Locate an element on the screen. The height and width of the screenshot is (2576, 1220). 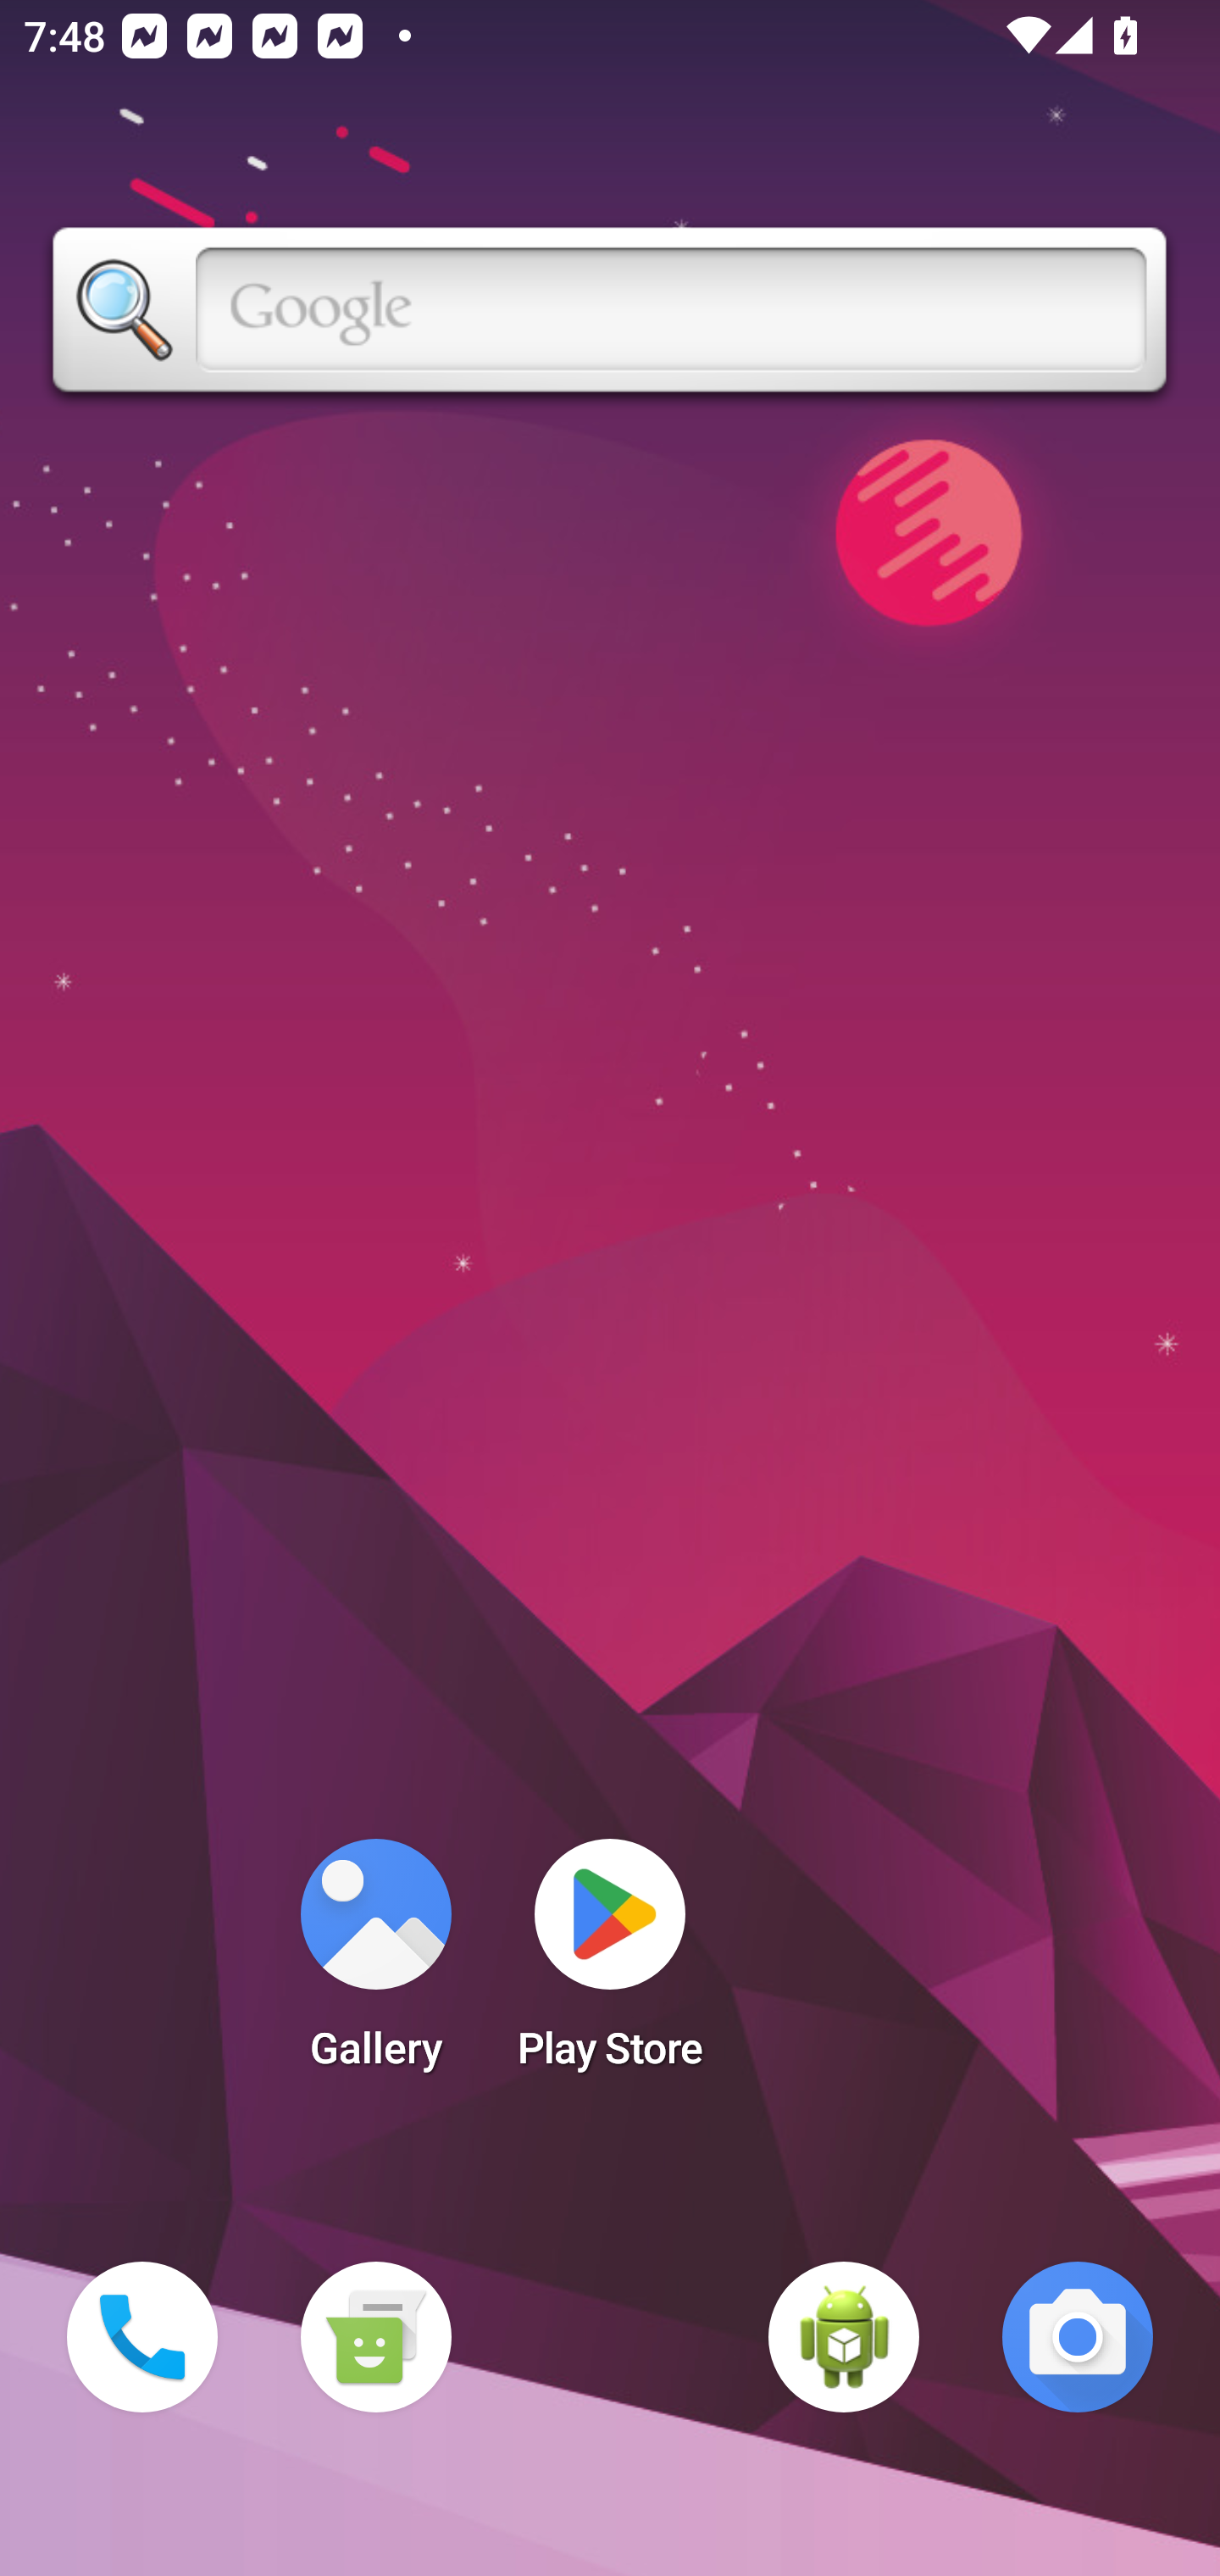
Gallery is located at coordinates (375, 1964).